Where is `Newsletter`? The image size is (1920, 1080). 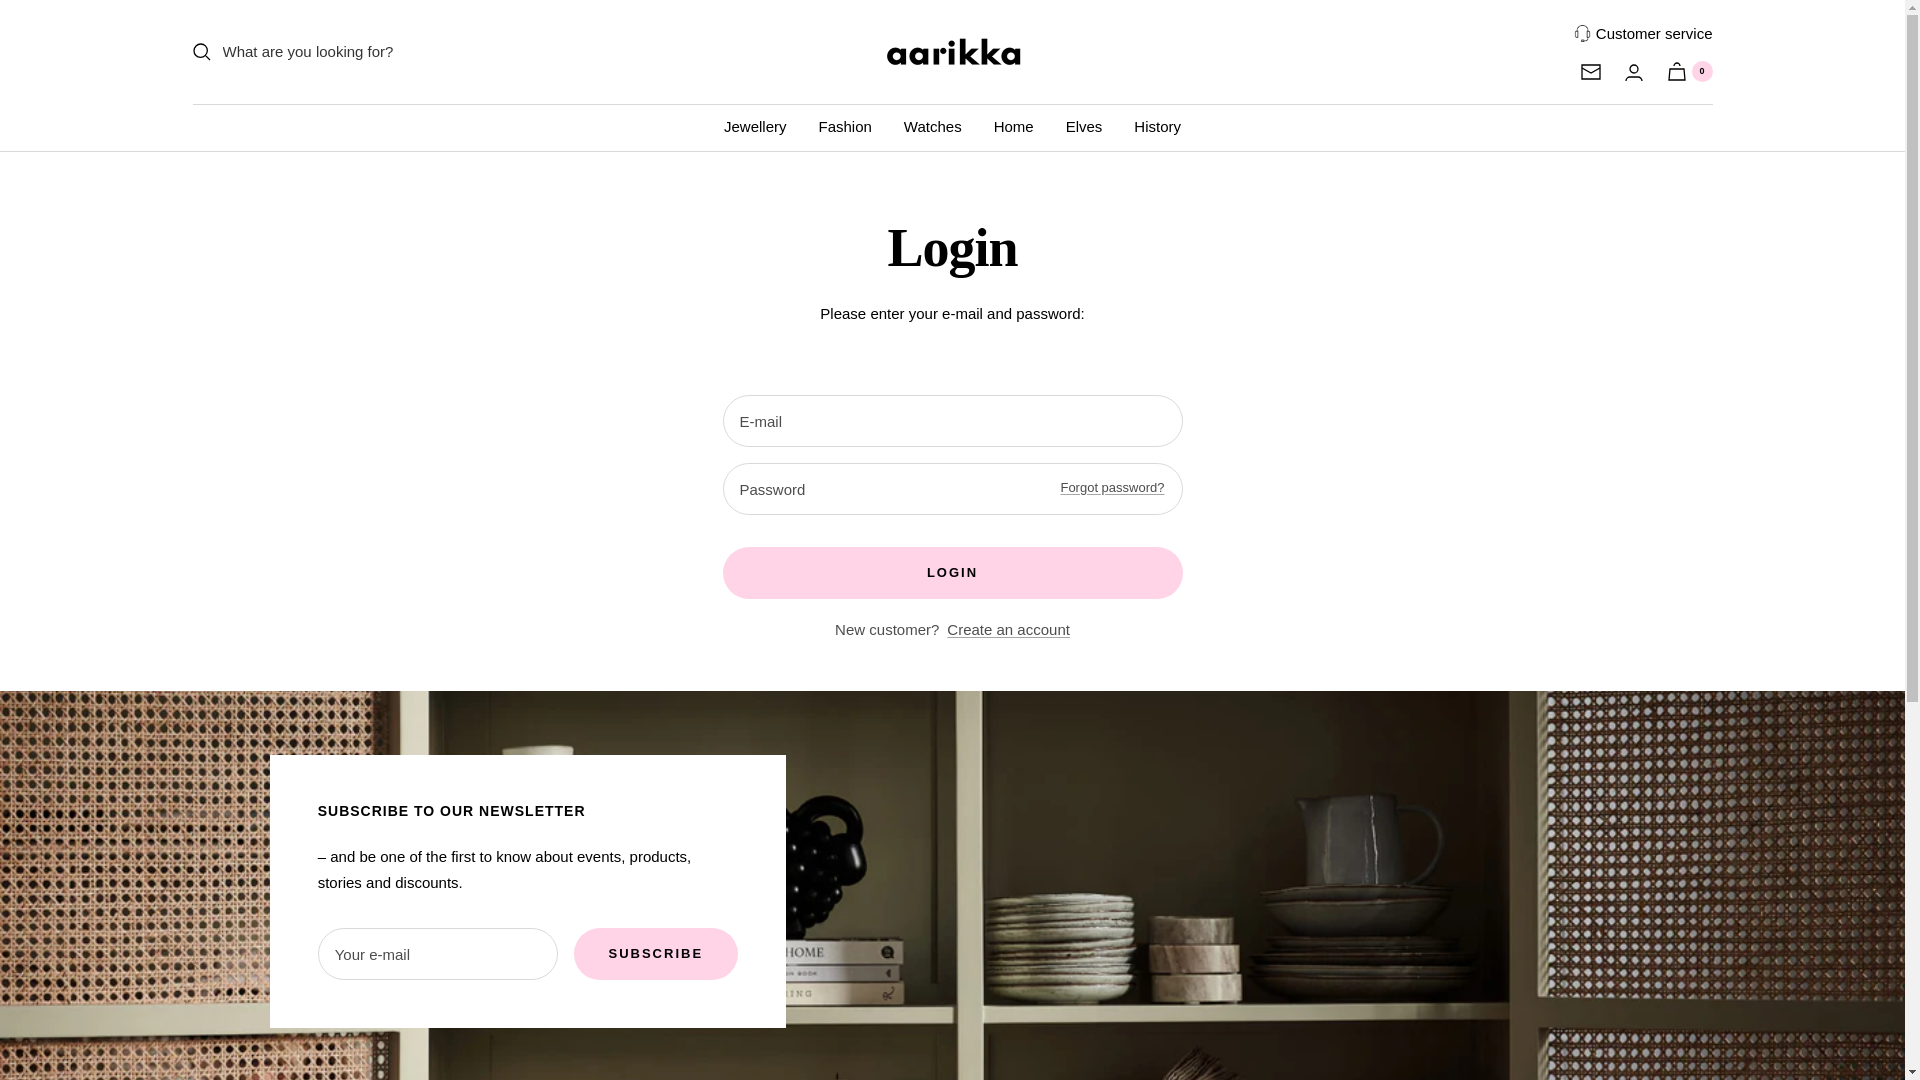 Newsletter is located at coordinates (1590, 71).